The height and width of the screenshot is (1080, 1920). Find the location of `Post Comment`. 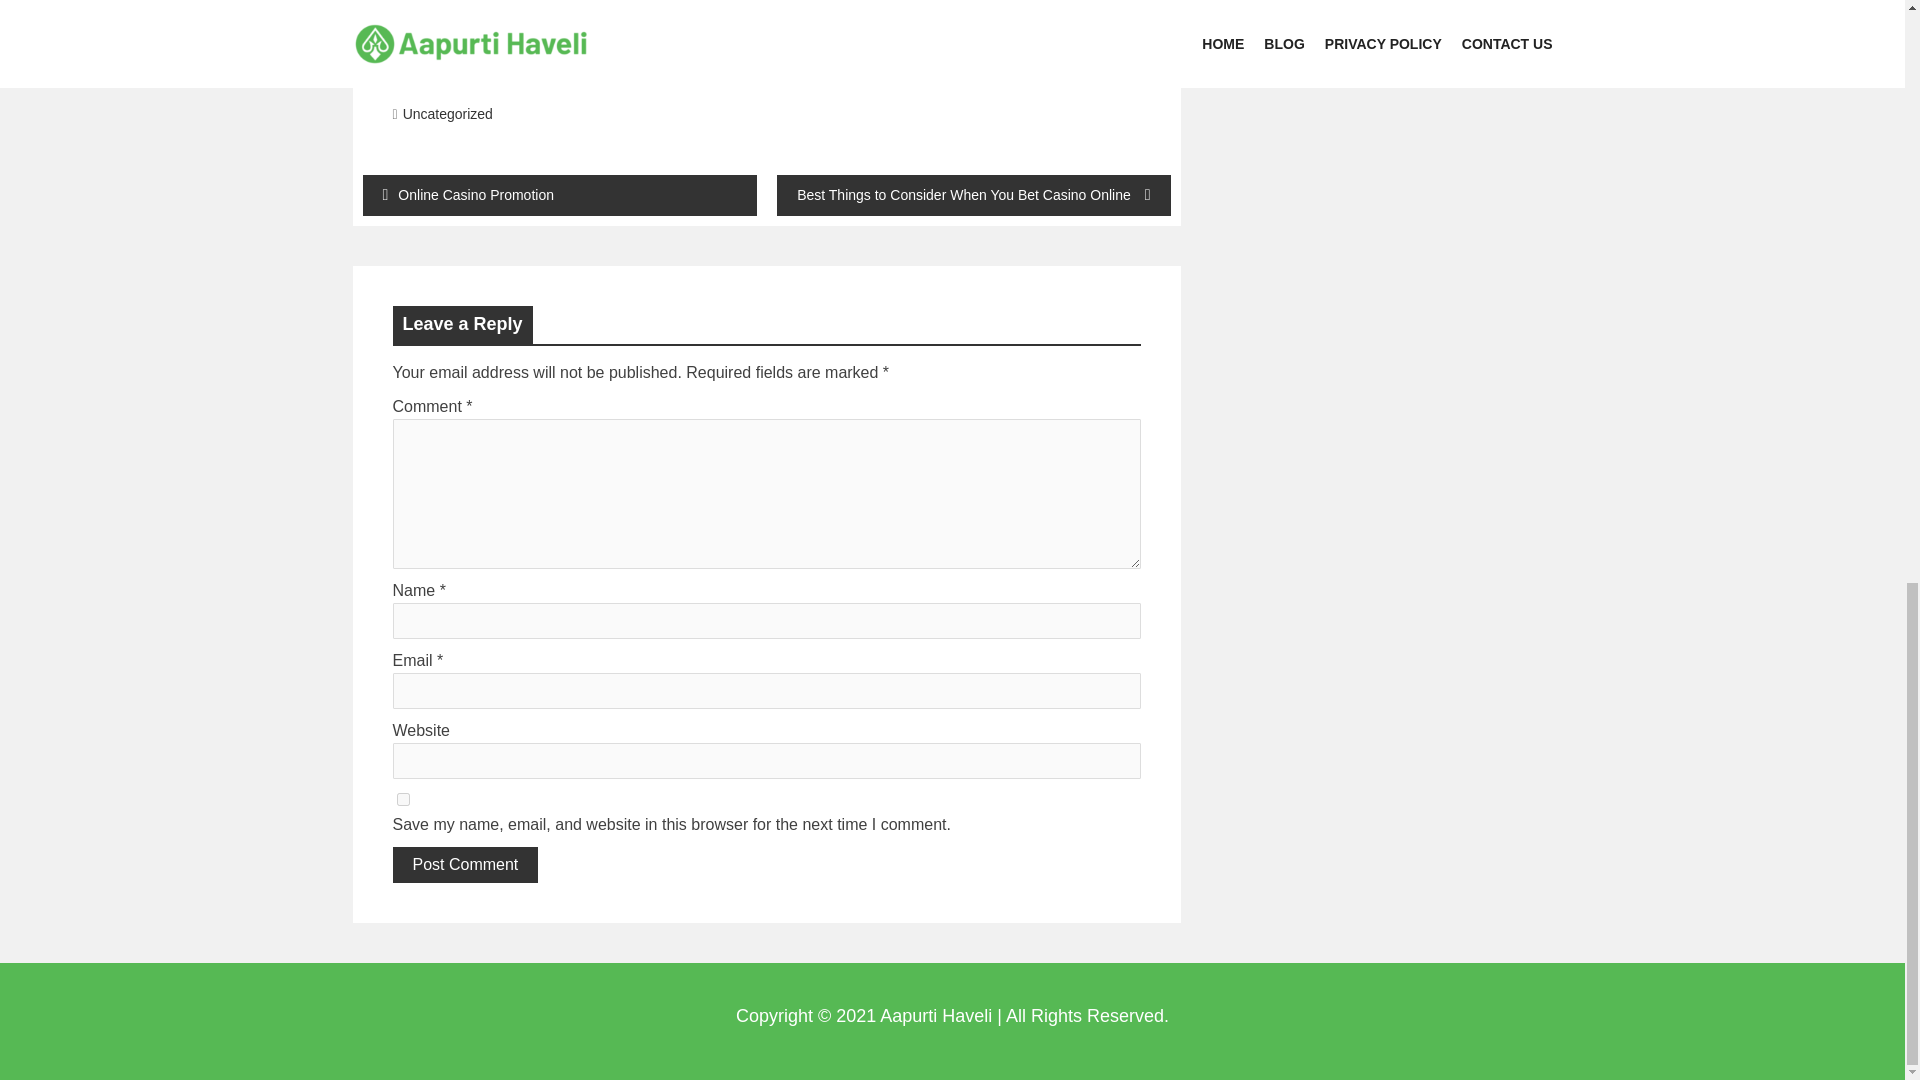

Post Comment is located at coordinates (464, 864).